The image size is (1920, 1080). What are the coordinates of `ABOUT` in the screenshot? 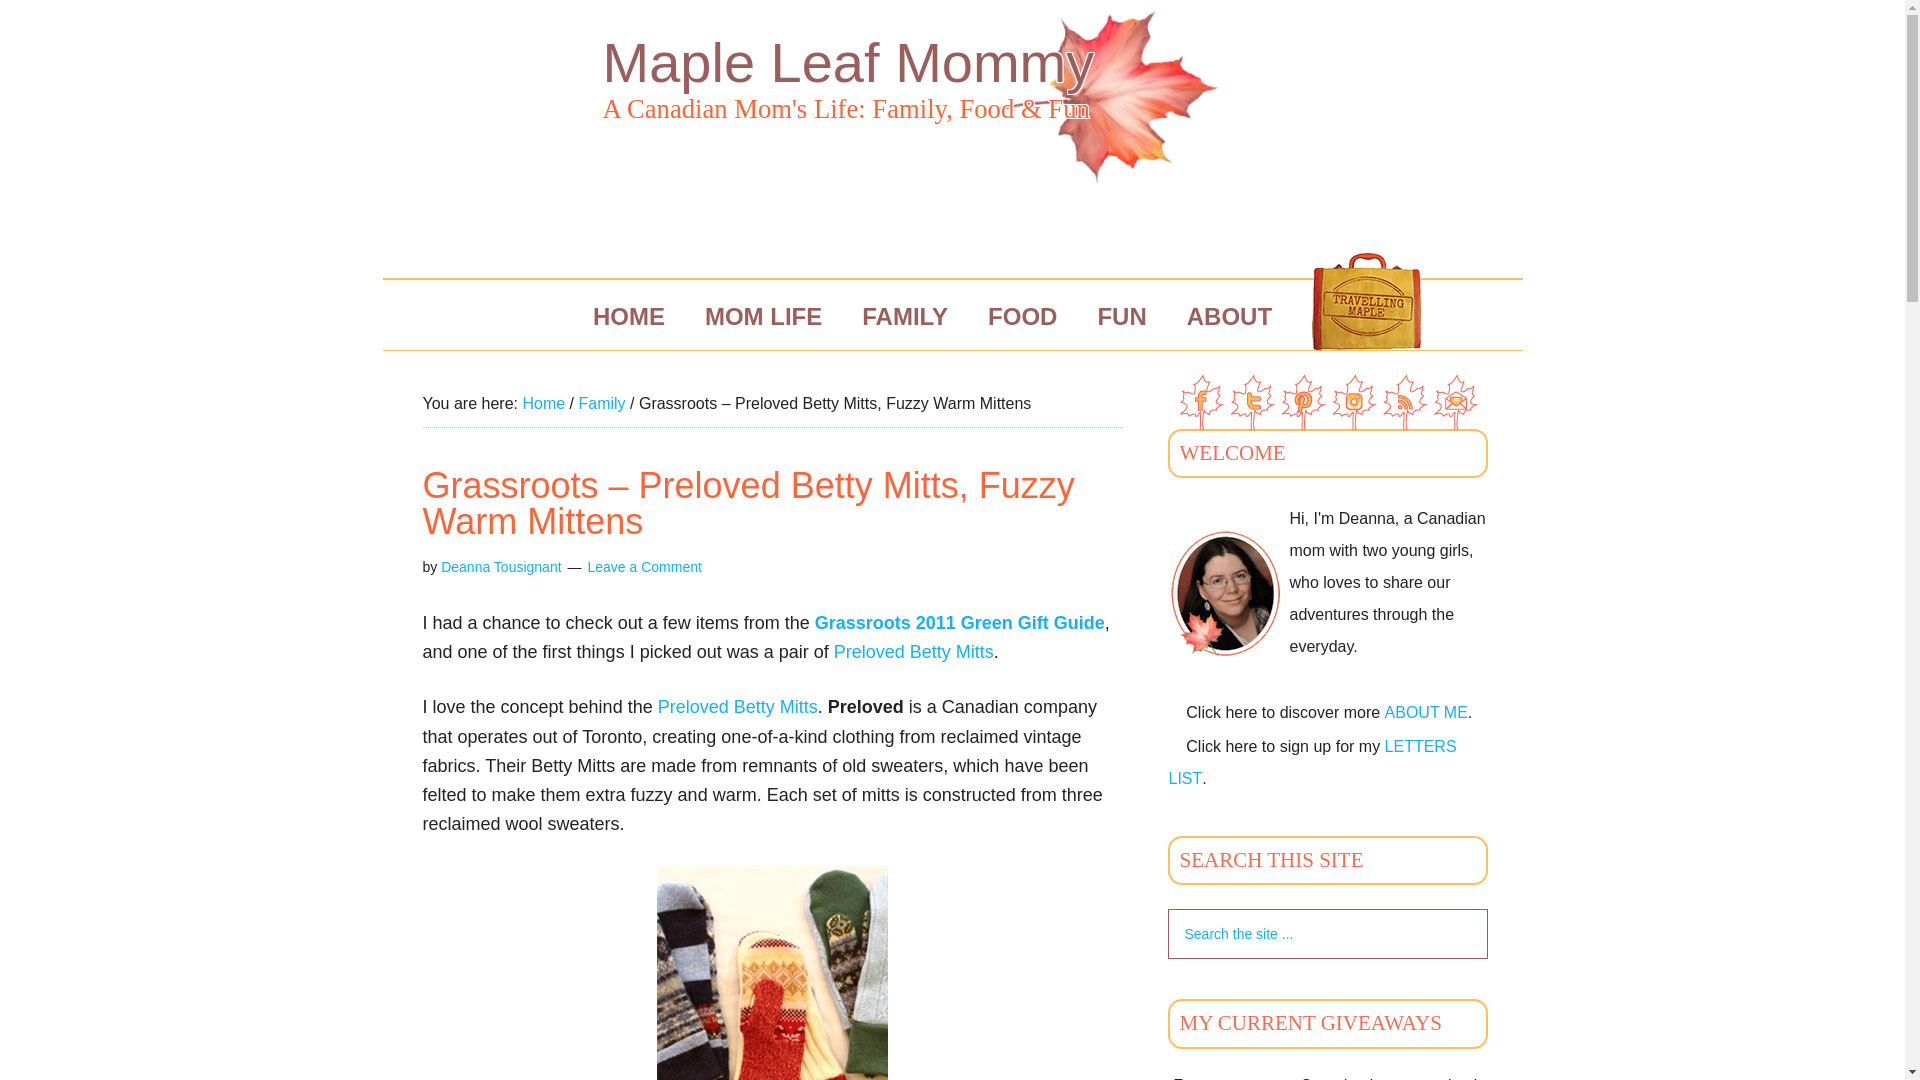 It's located at (1230, 316).